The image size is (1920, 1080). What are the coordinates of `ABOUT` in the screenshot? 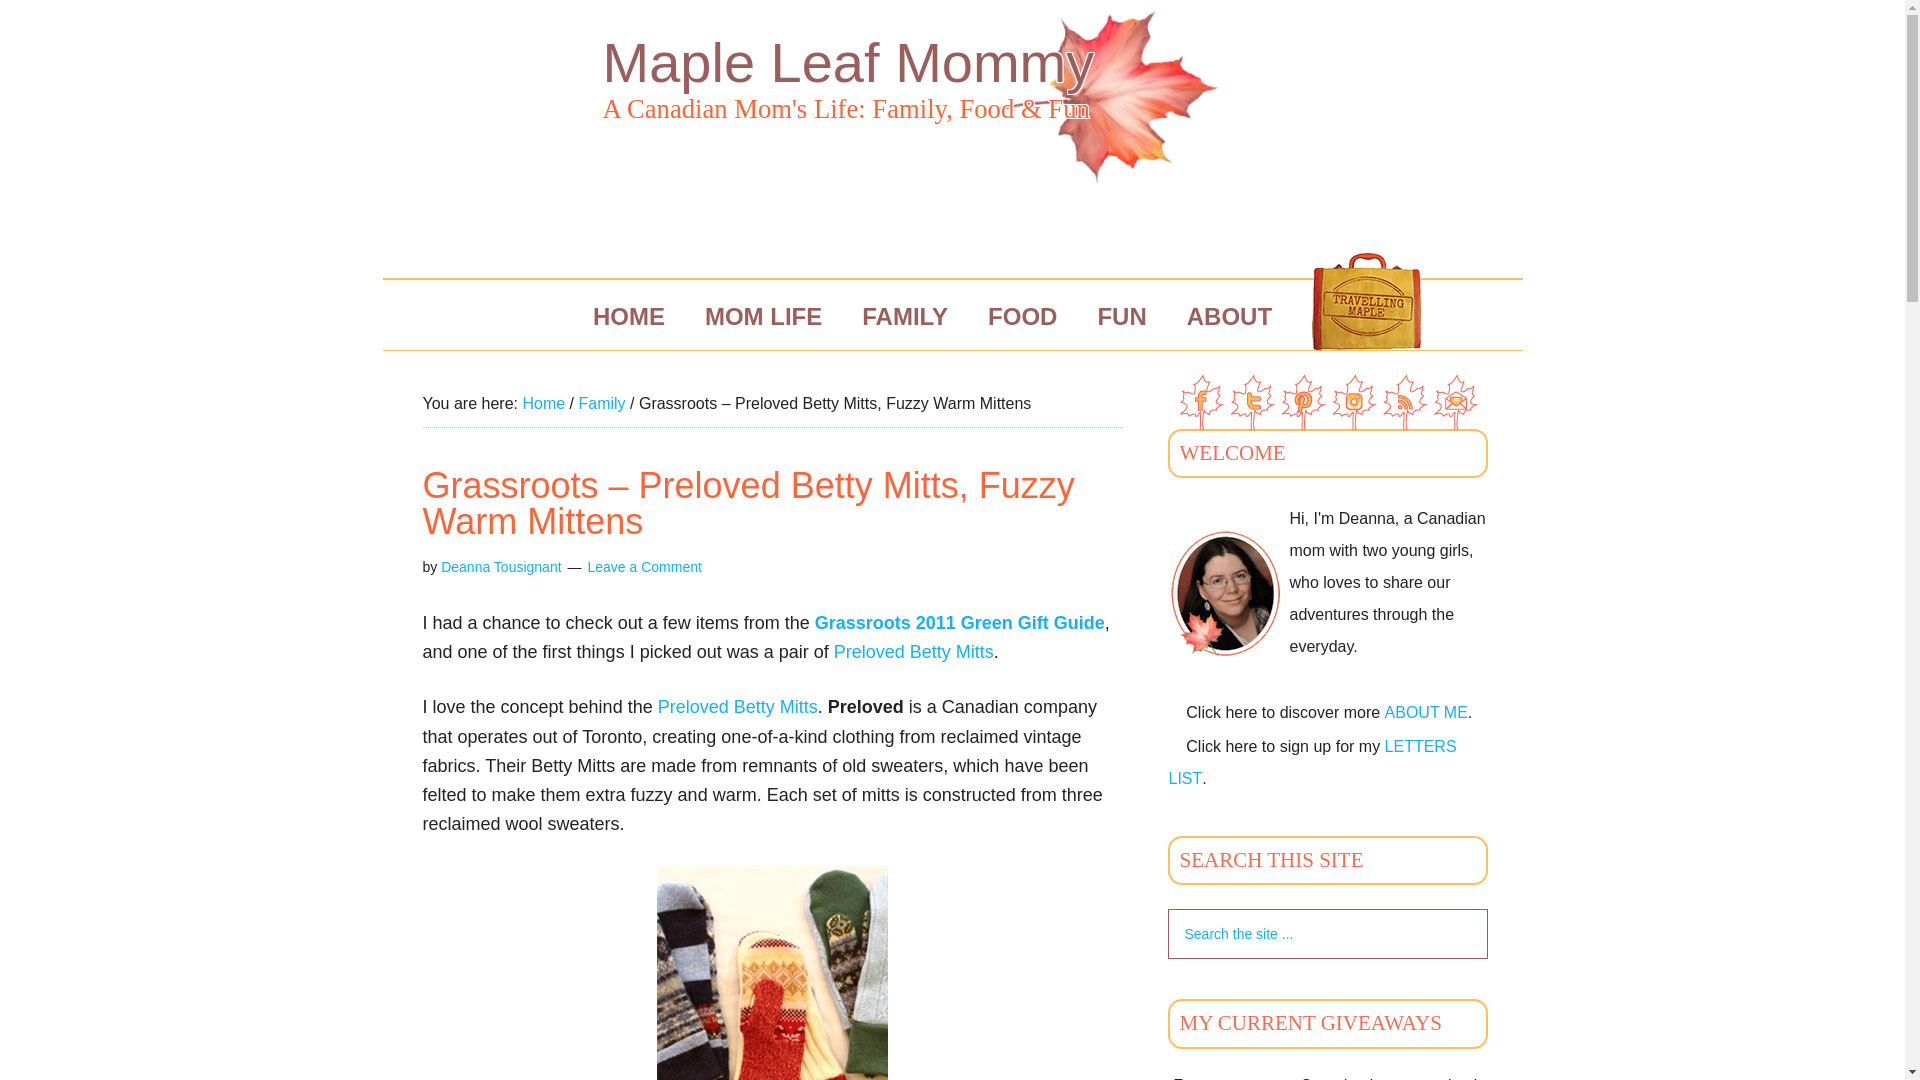 It's located at (1230, 316).